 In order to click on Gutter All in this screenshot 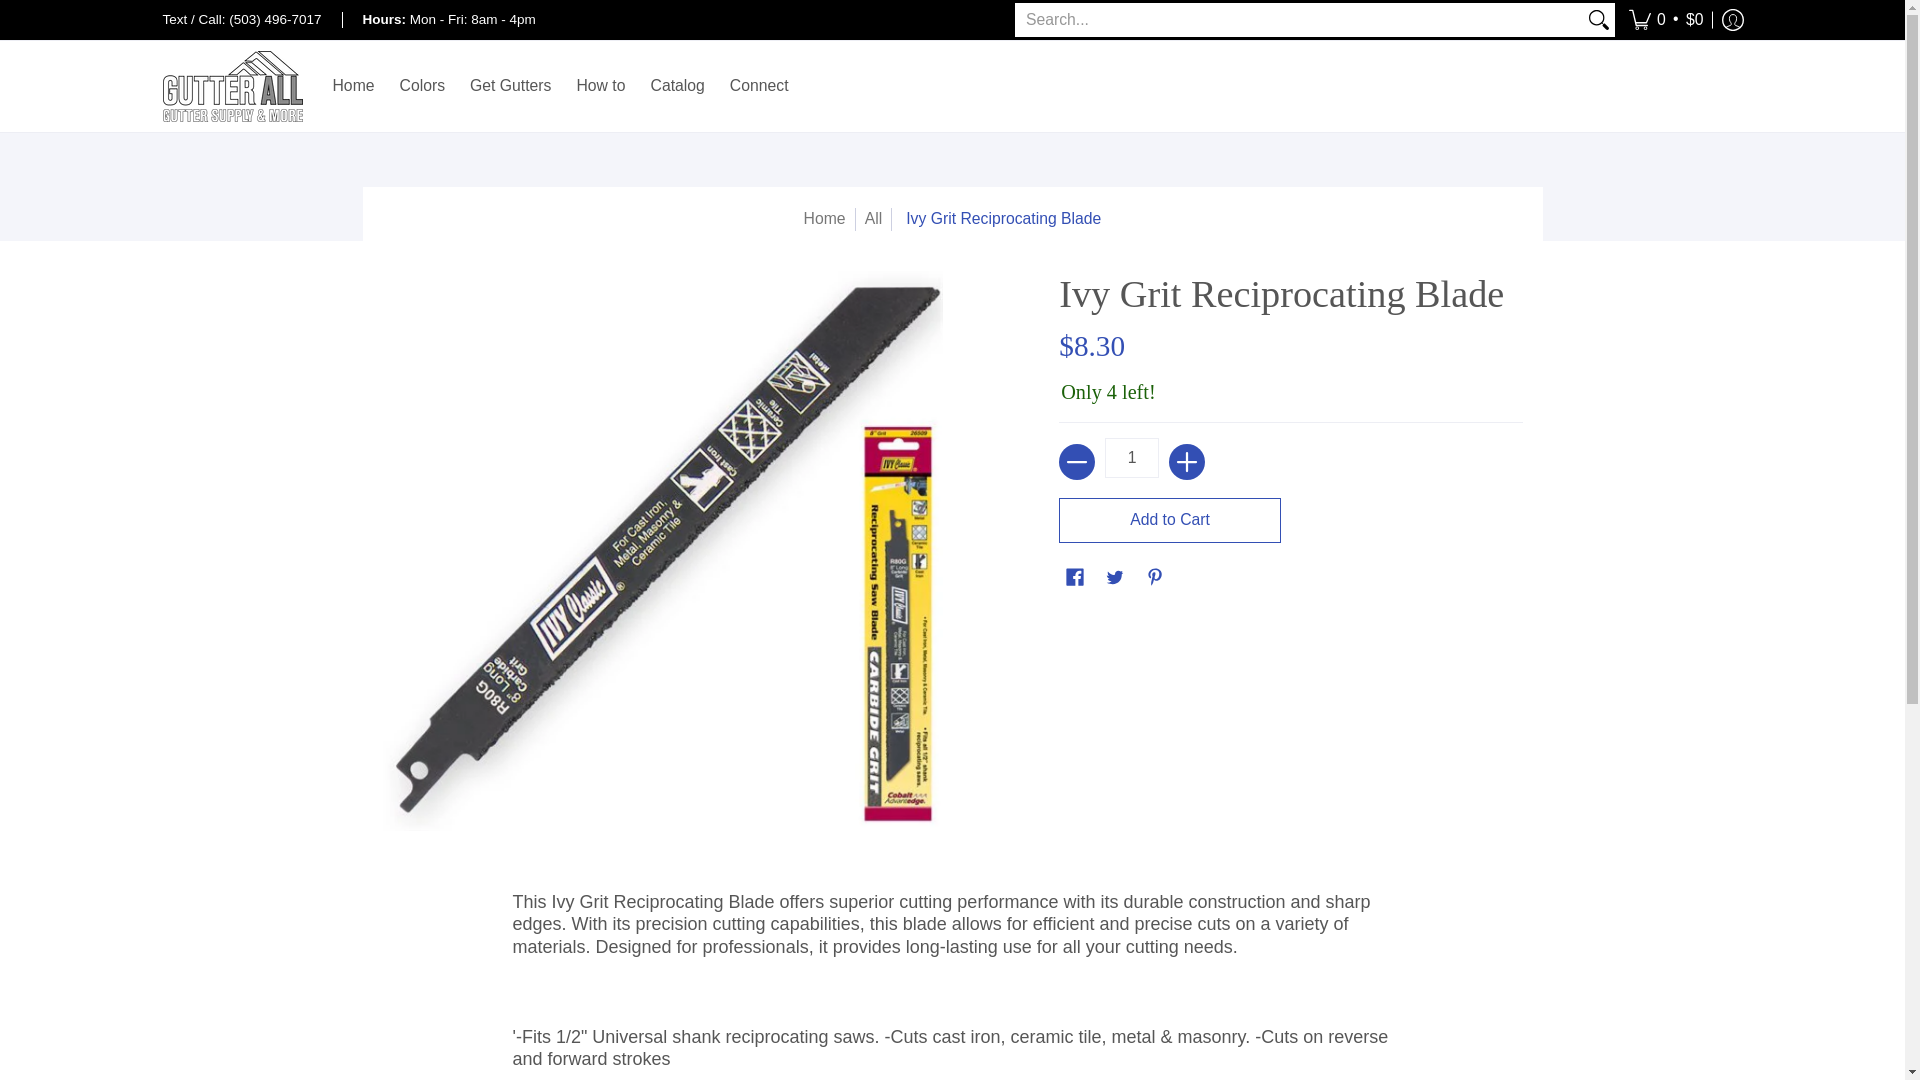, I will do `click(231, 86)`.